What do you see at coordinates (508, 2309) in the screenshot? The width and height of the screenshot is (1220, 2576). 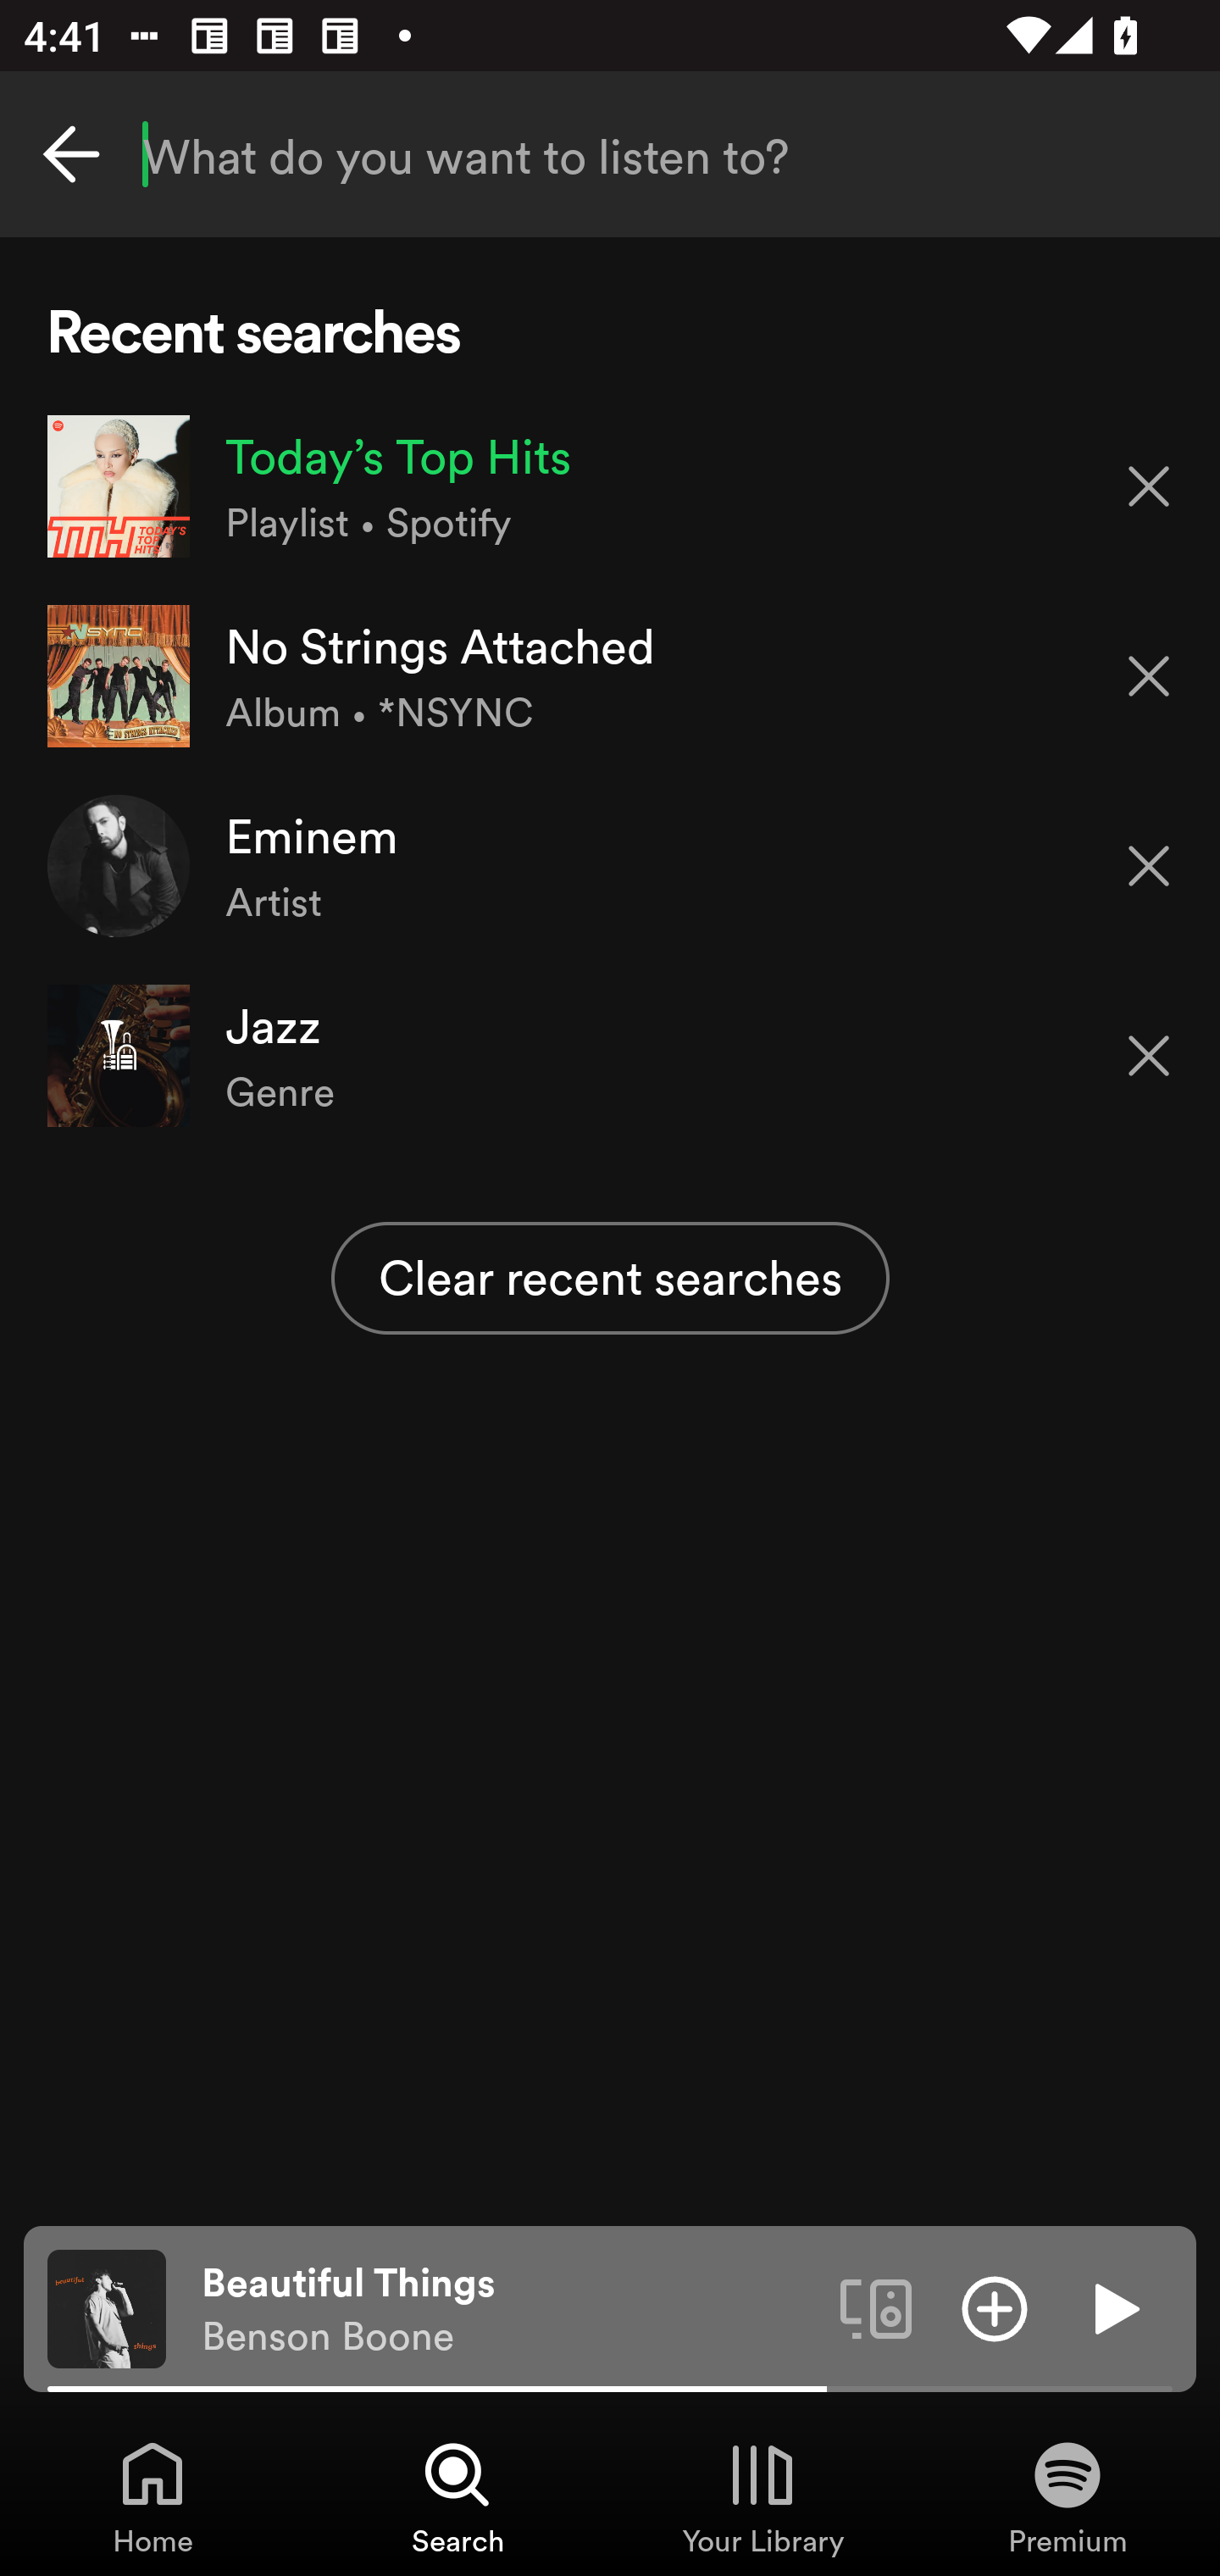 I see `Beautiful Things Benson Boone` at bounding box center [508, 2309].